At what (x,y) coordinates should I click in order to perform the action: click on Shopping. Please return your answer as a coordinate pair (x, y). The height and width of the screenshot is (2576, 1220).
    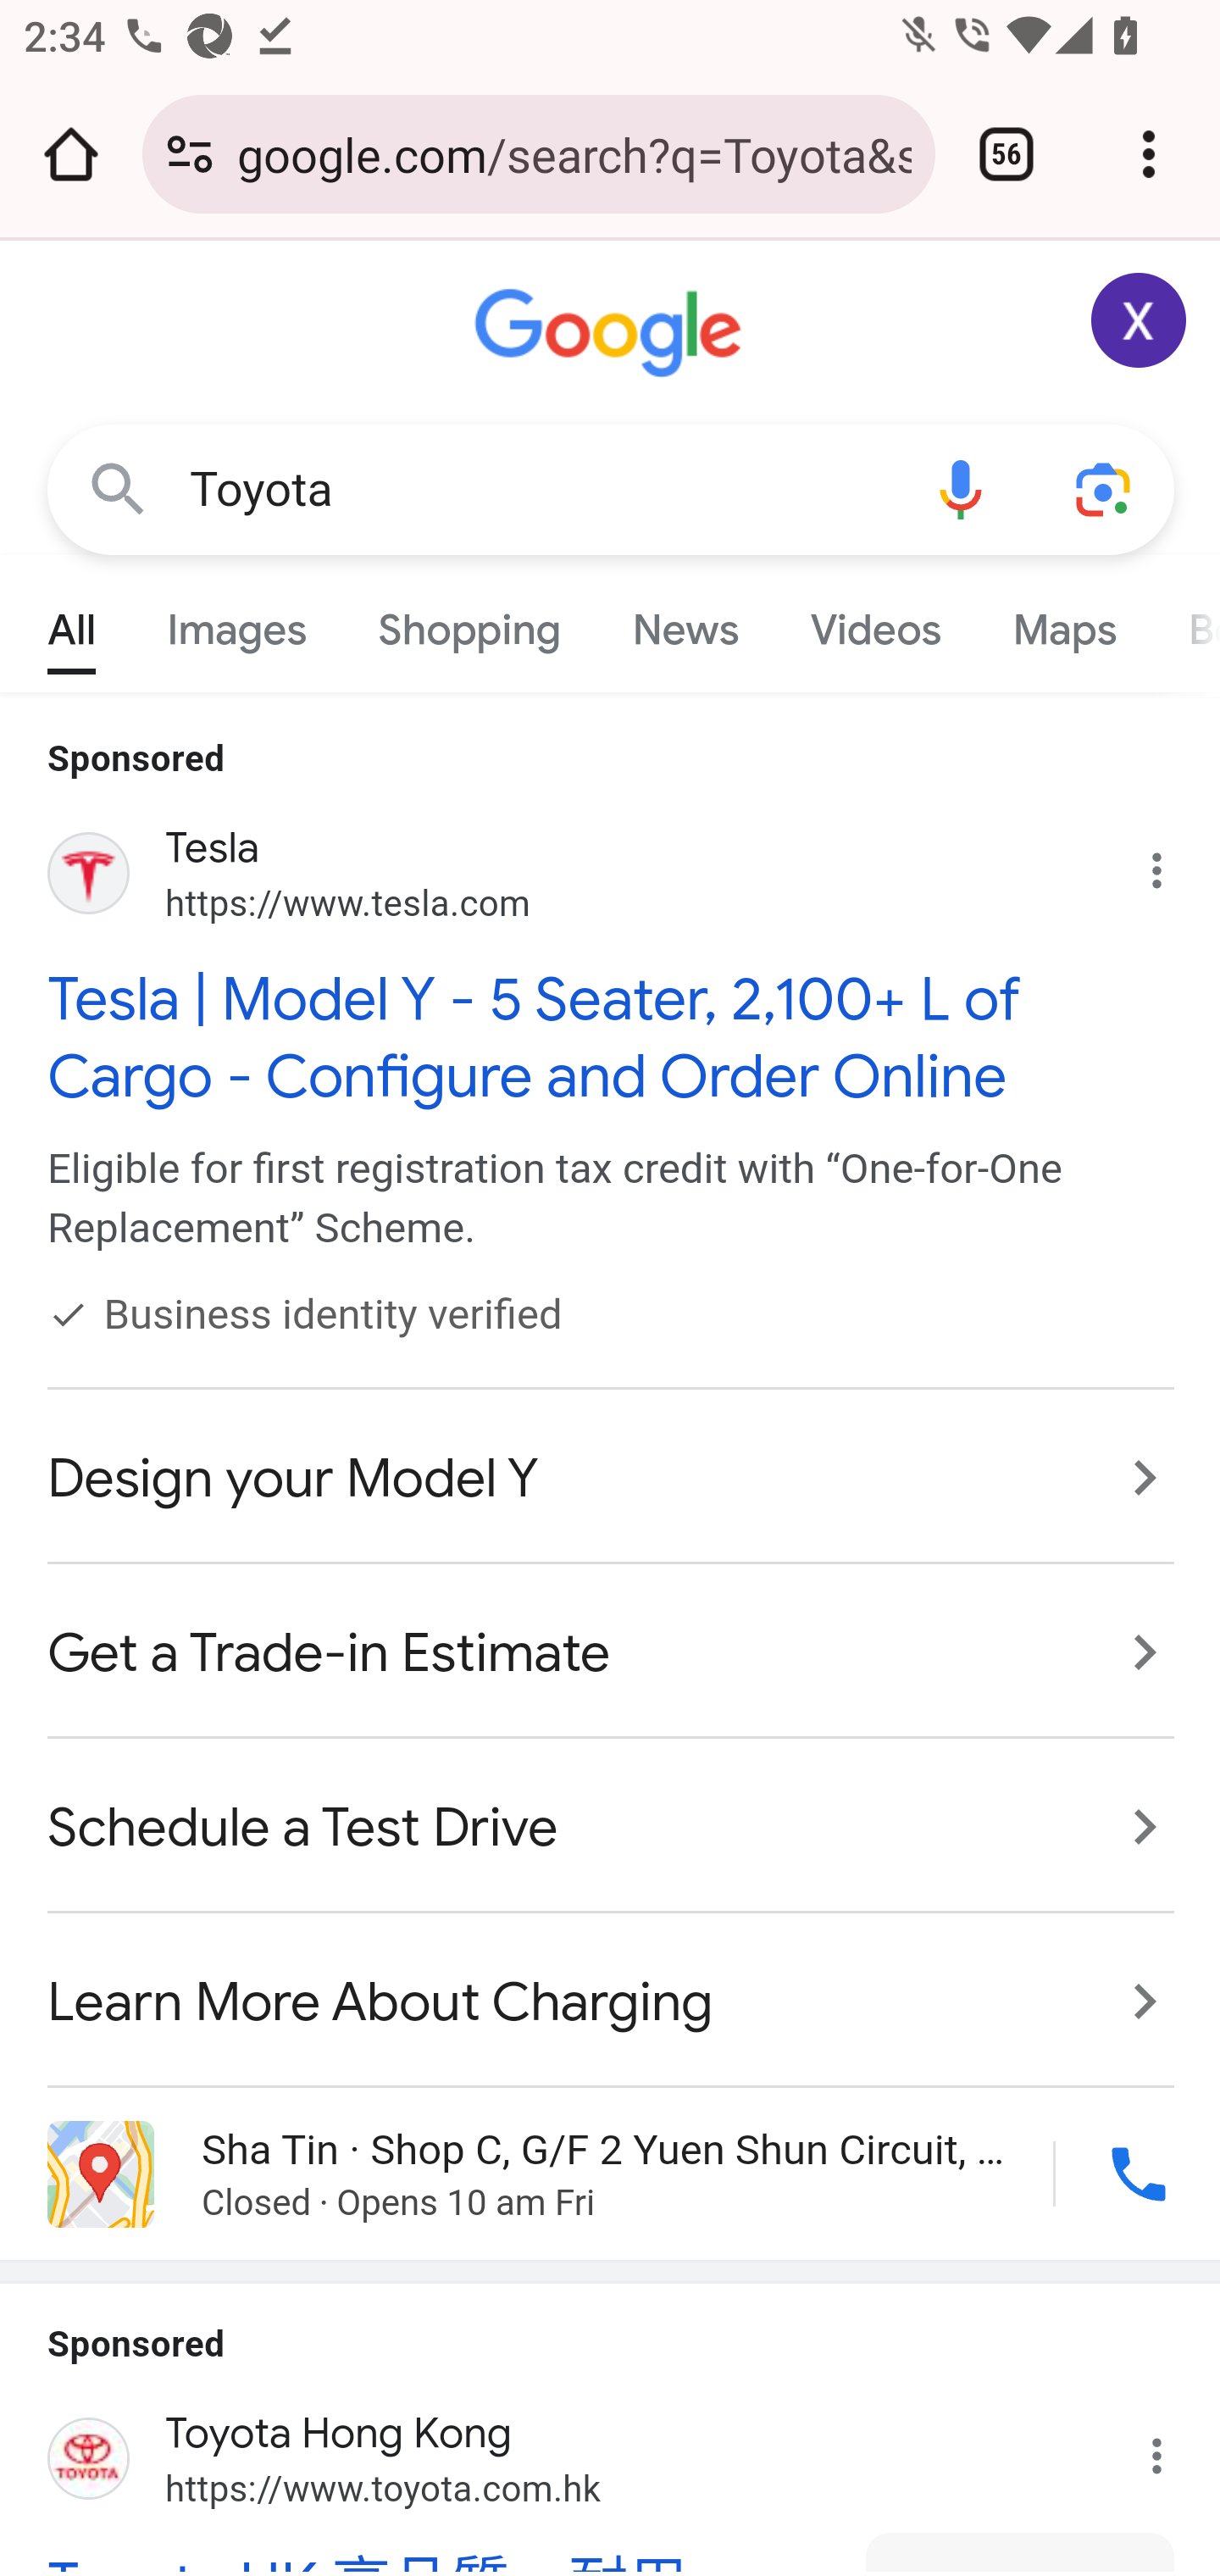
    Looking at the image, I should click on (469, 622).